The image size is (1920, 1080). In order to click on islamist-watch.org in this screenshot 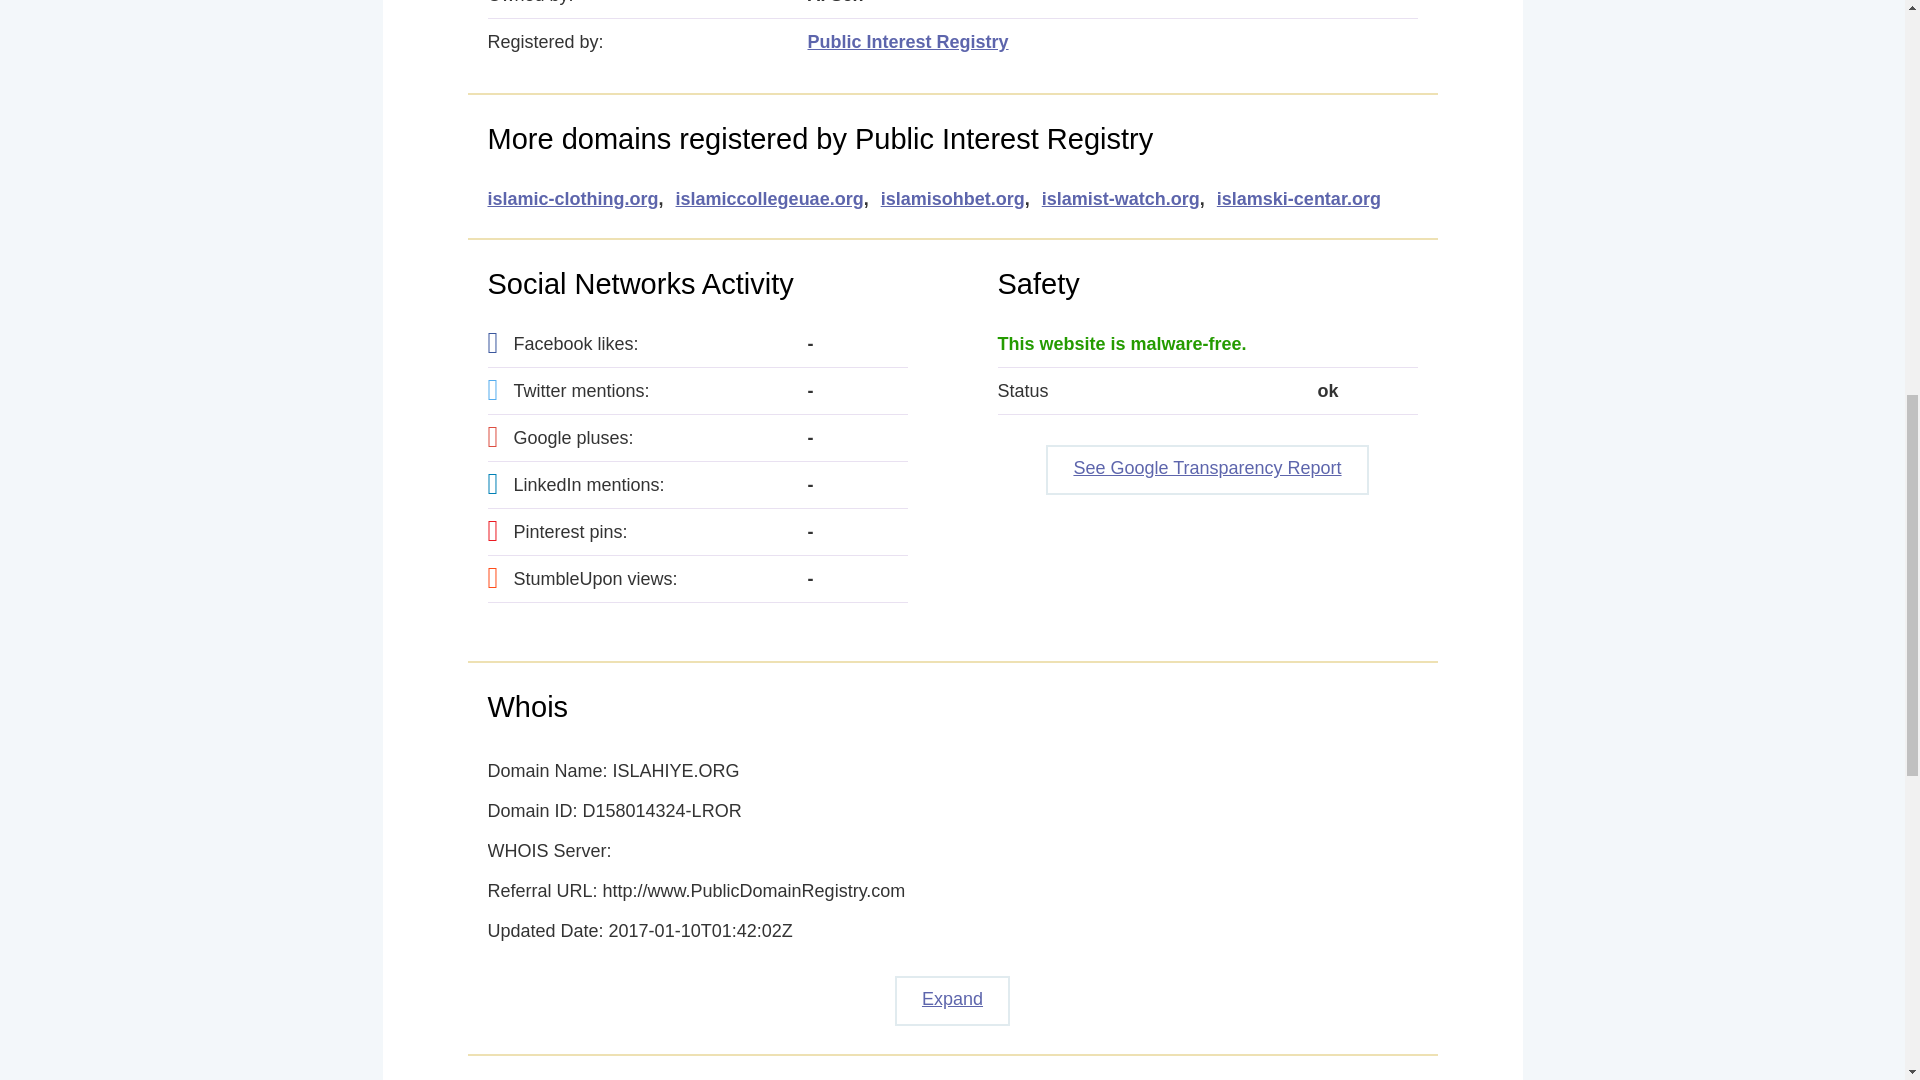, I will do `click(1121, 199)`.